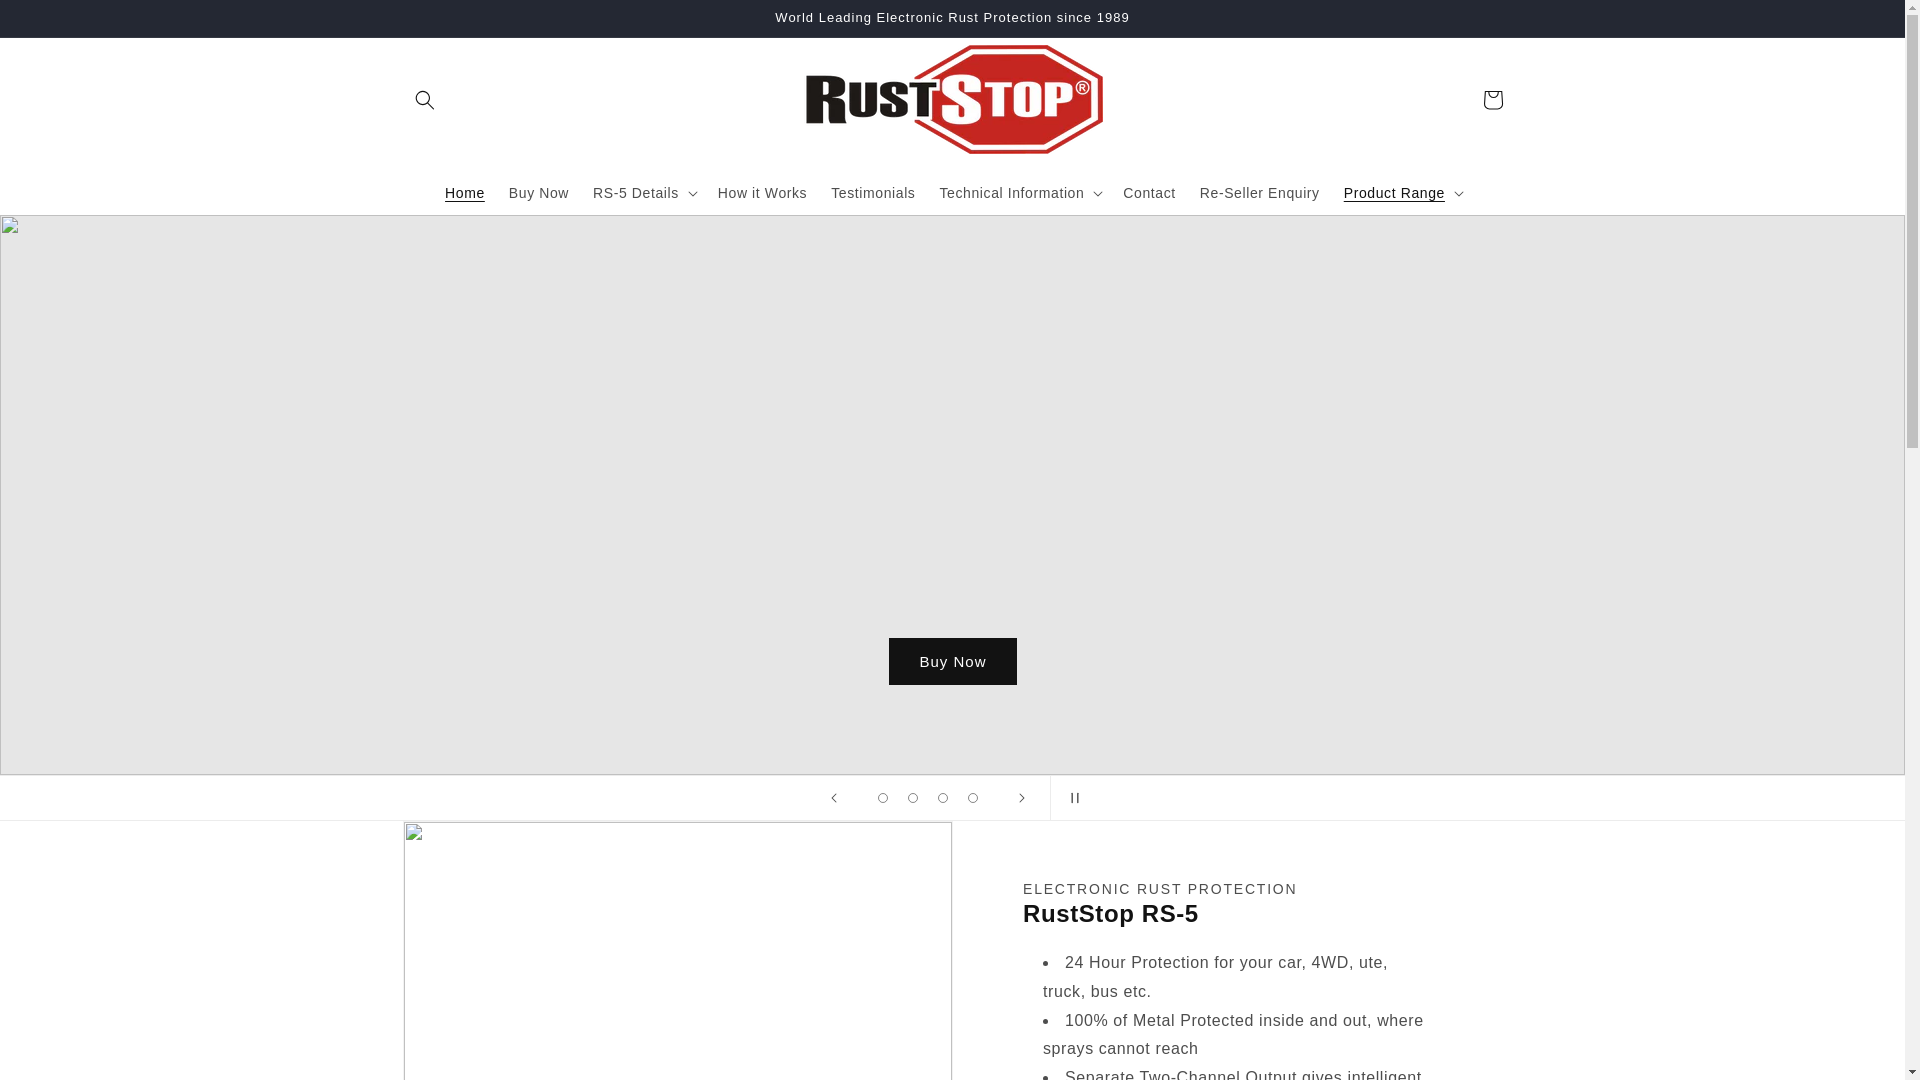 Image resolution: width=1920 pixels, height=1080 pixels. What do you see at coordinates (1260, 192) in the screenshot?
I see `Re-Seller Enquiry` at bounding box center [1260, 192].